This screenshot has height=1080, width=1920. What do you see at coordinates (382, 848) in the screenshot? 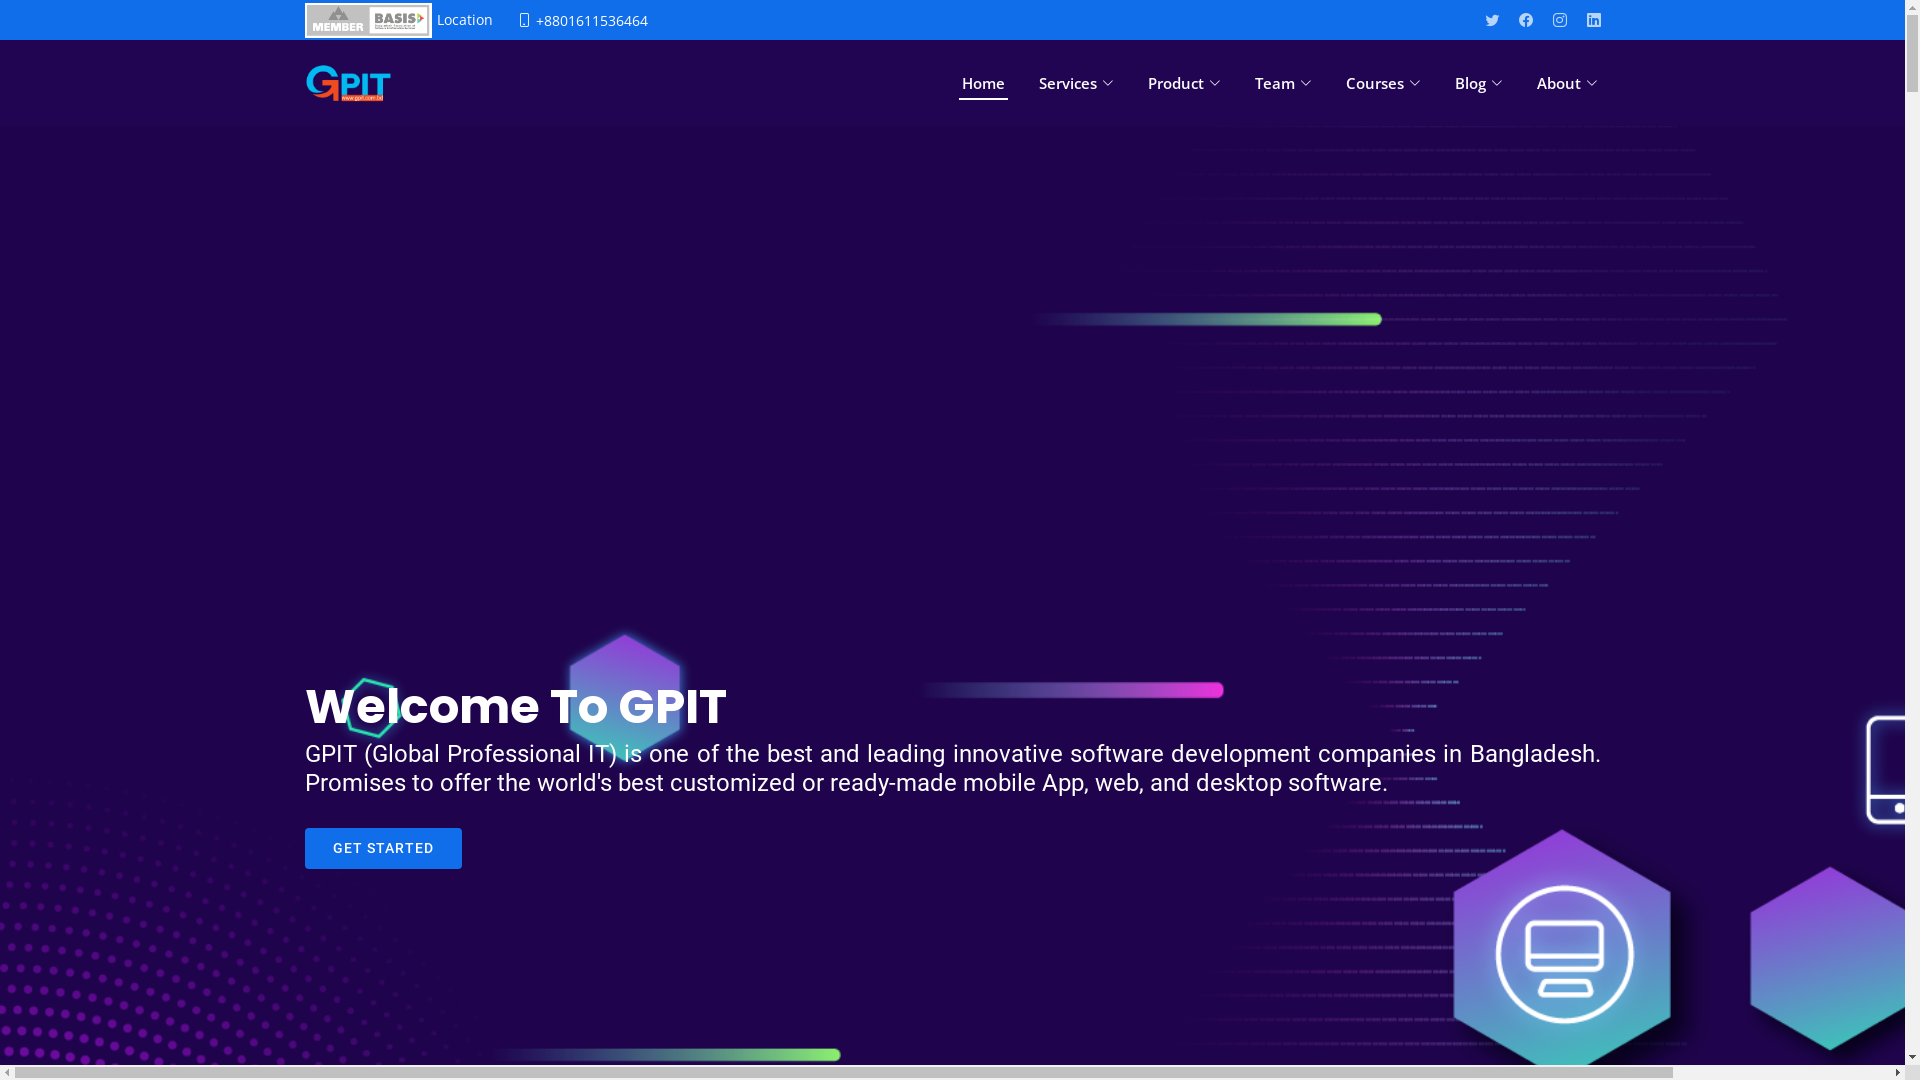
I see `GET STARTED` at bounding box center [382, 848].